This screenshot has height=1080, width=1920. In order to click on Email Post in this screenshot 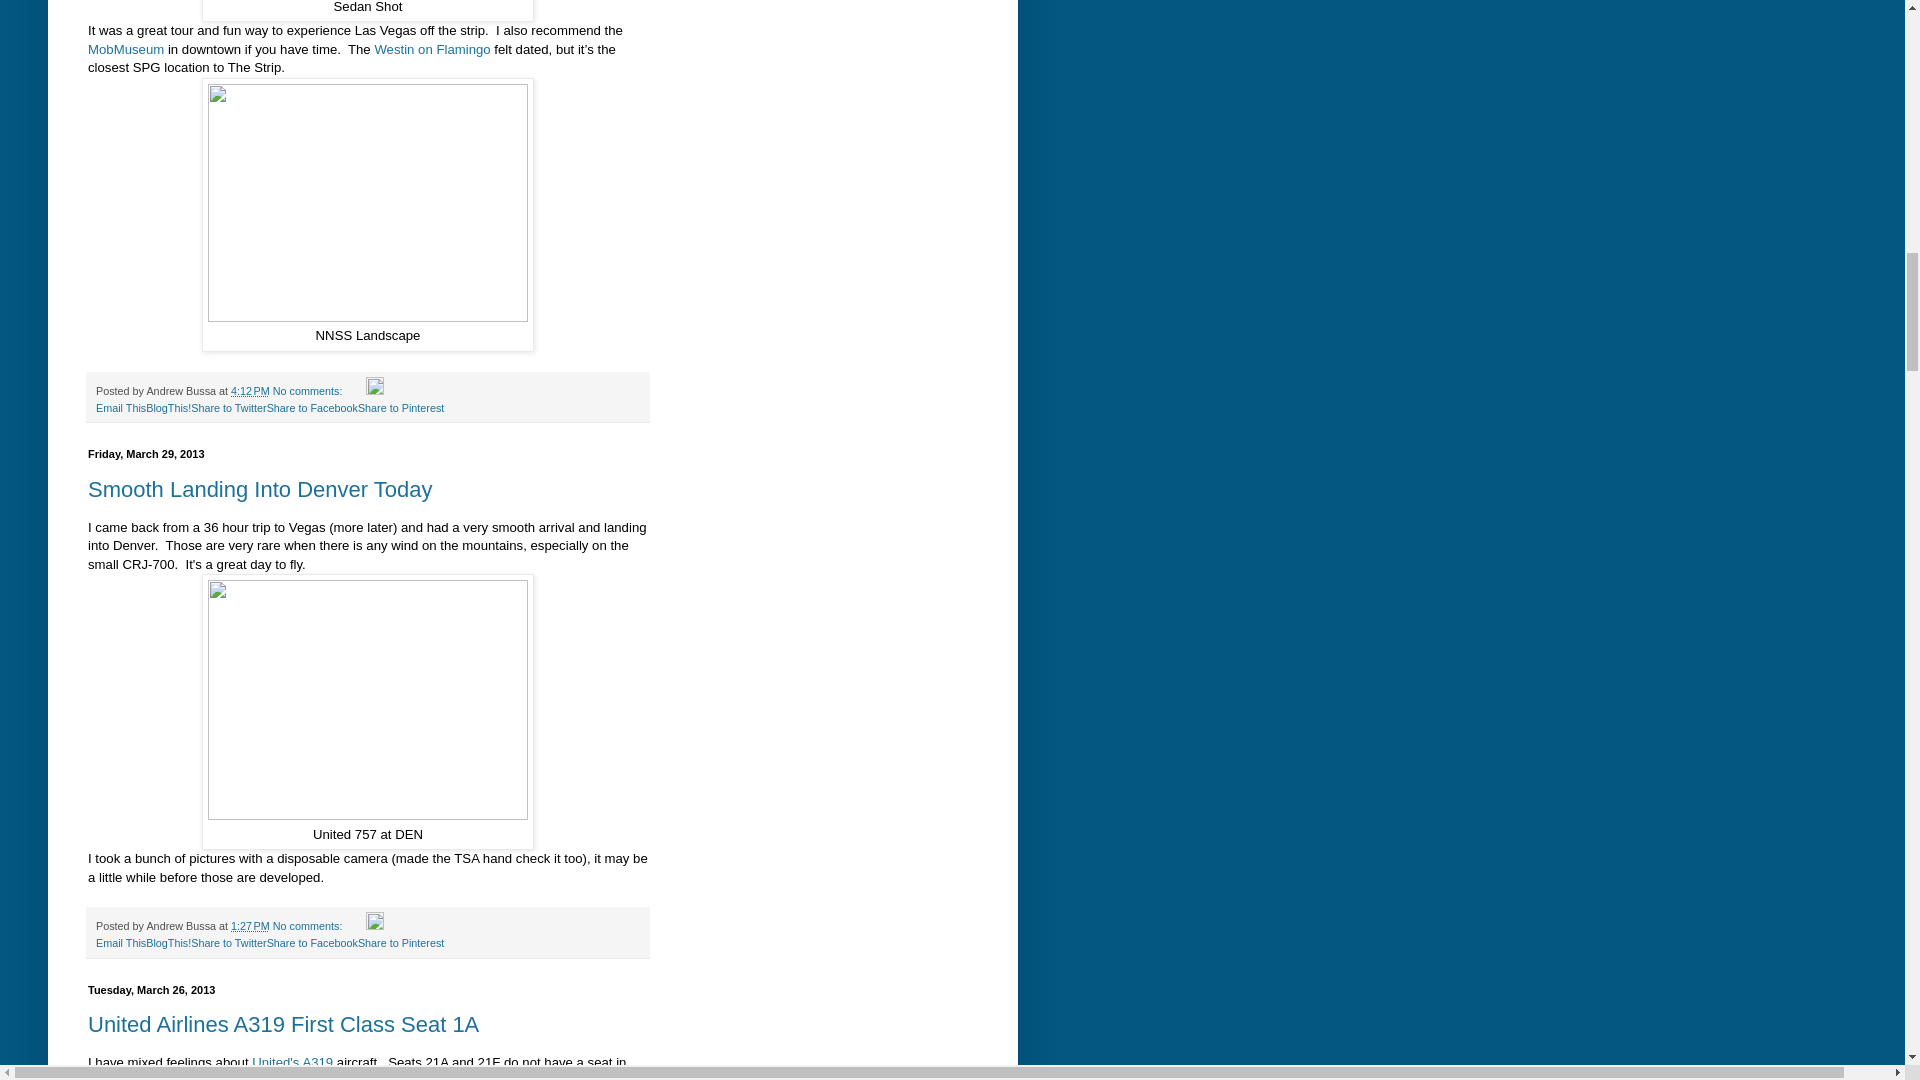, I will do `click(356, 390)`.